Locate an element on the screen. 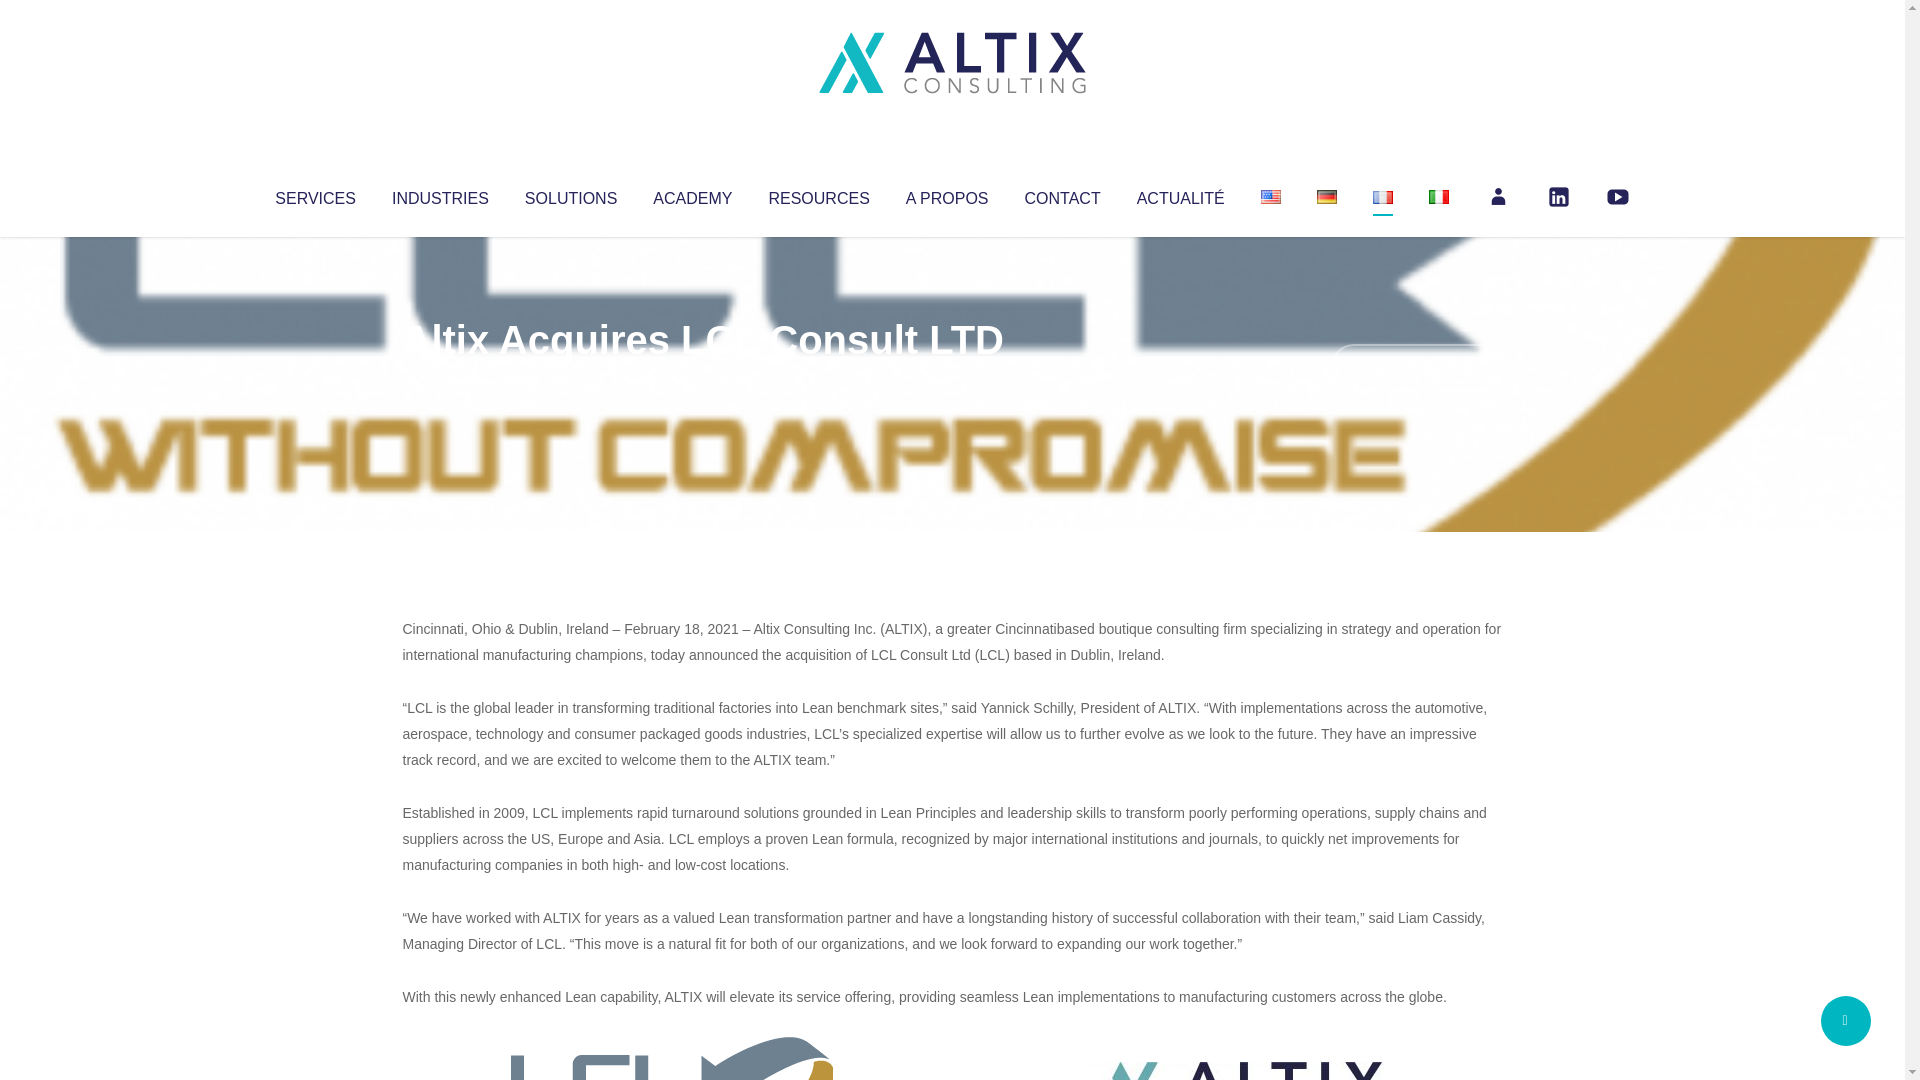 Image resolution: width=1920 pixels, height=1080 pixels. Altix is located at coordinates (440, 380).